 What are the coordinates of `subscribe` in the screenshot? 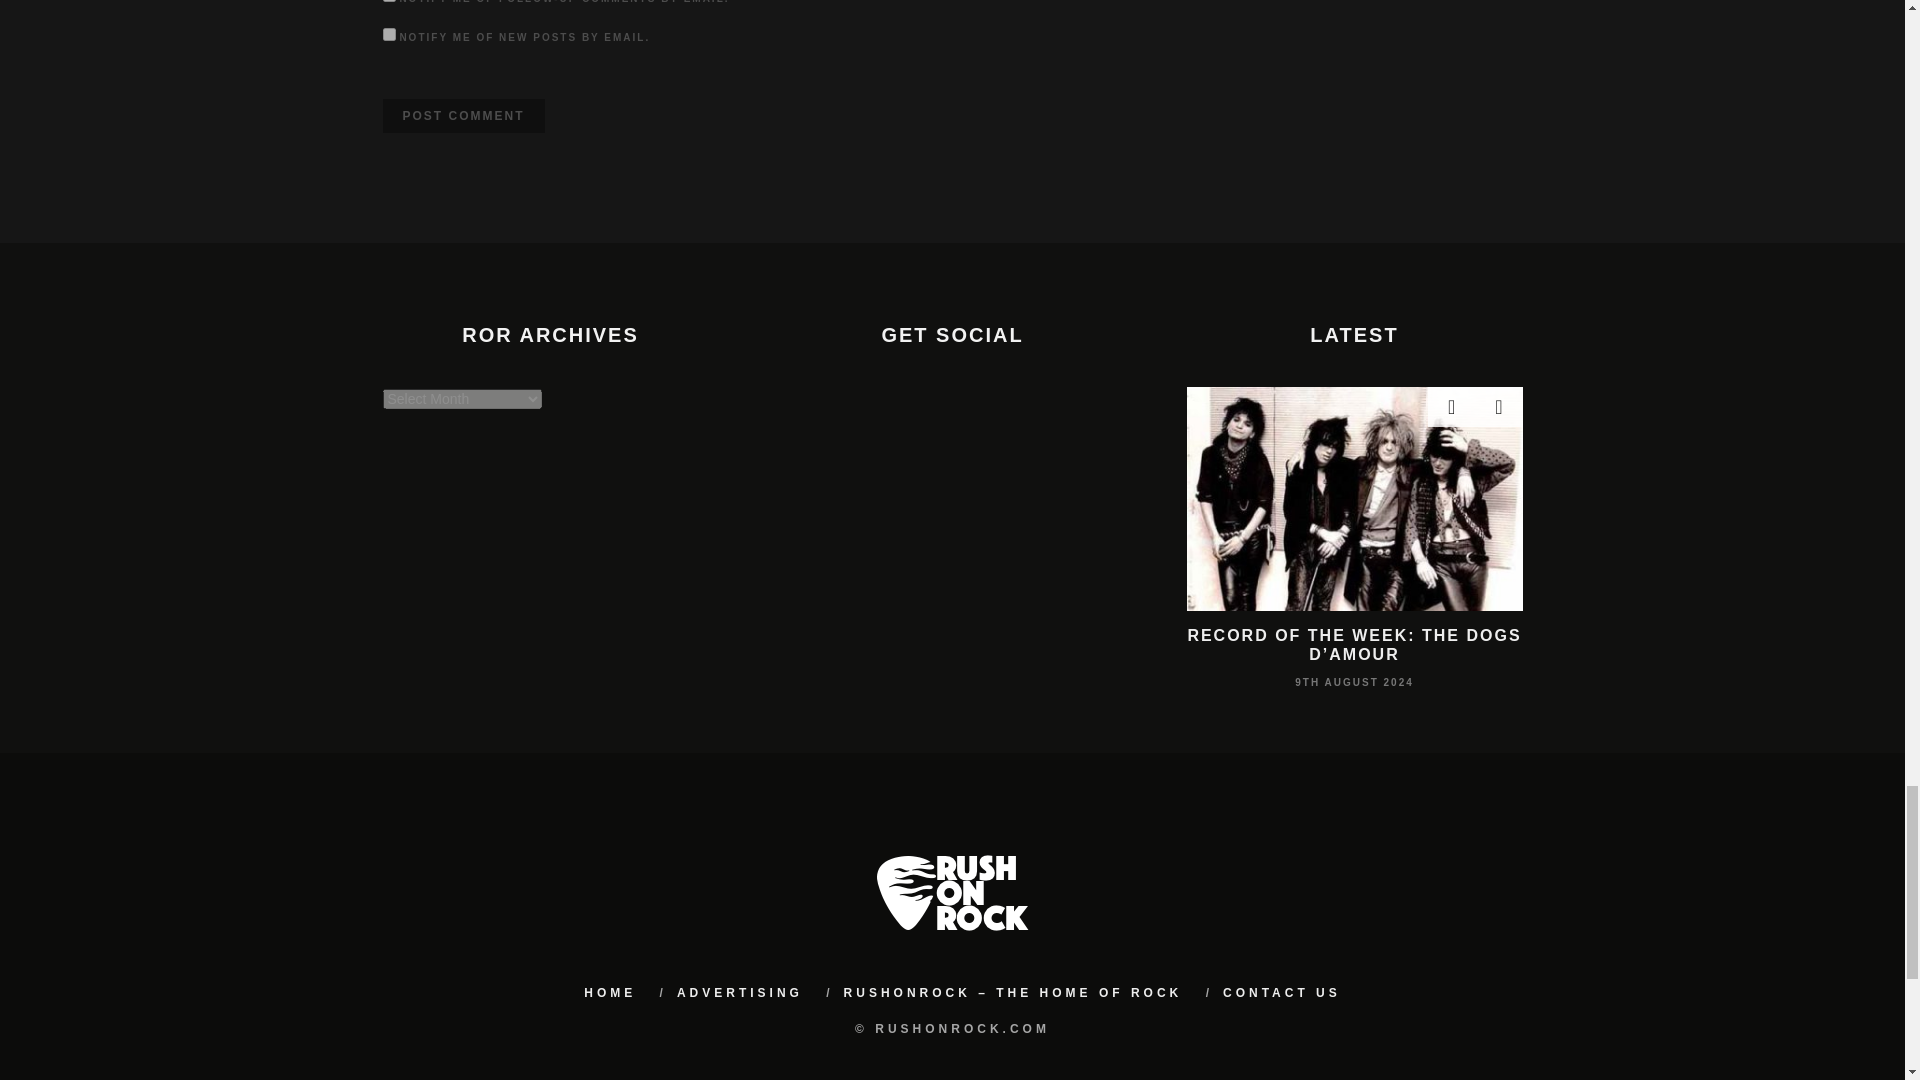 It's located at (388, 34).